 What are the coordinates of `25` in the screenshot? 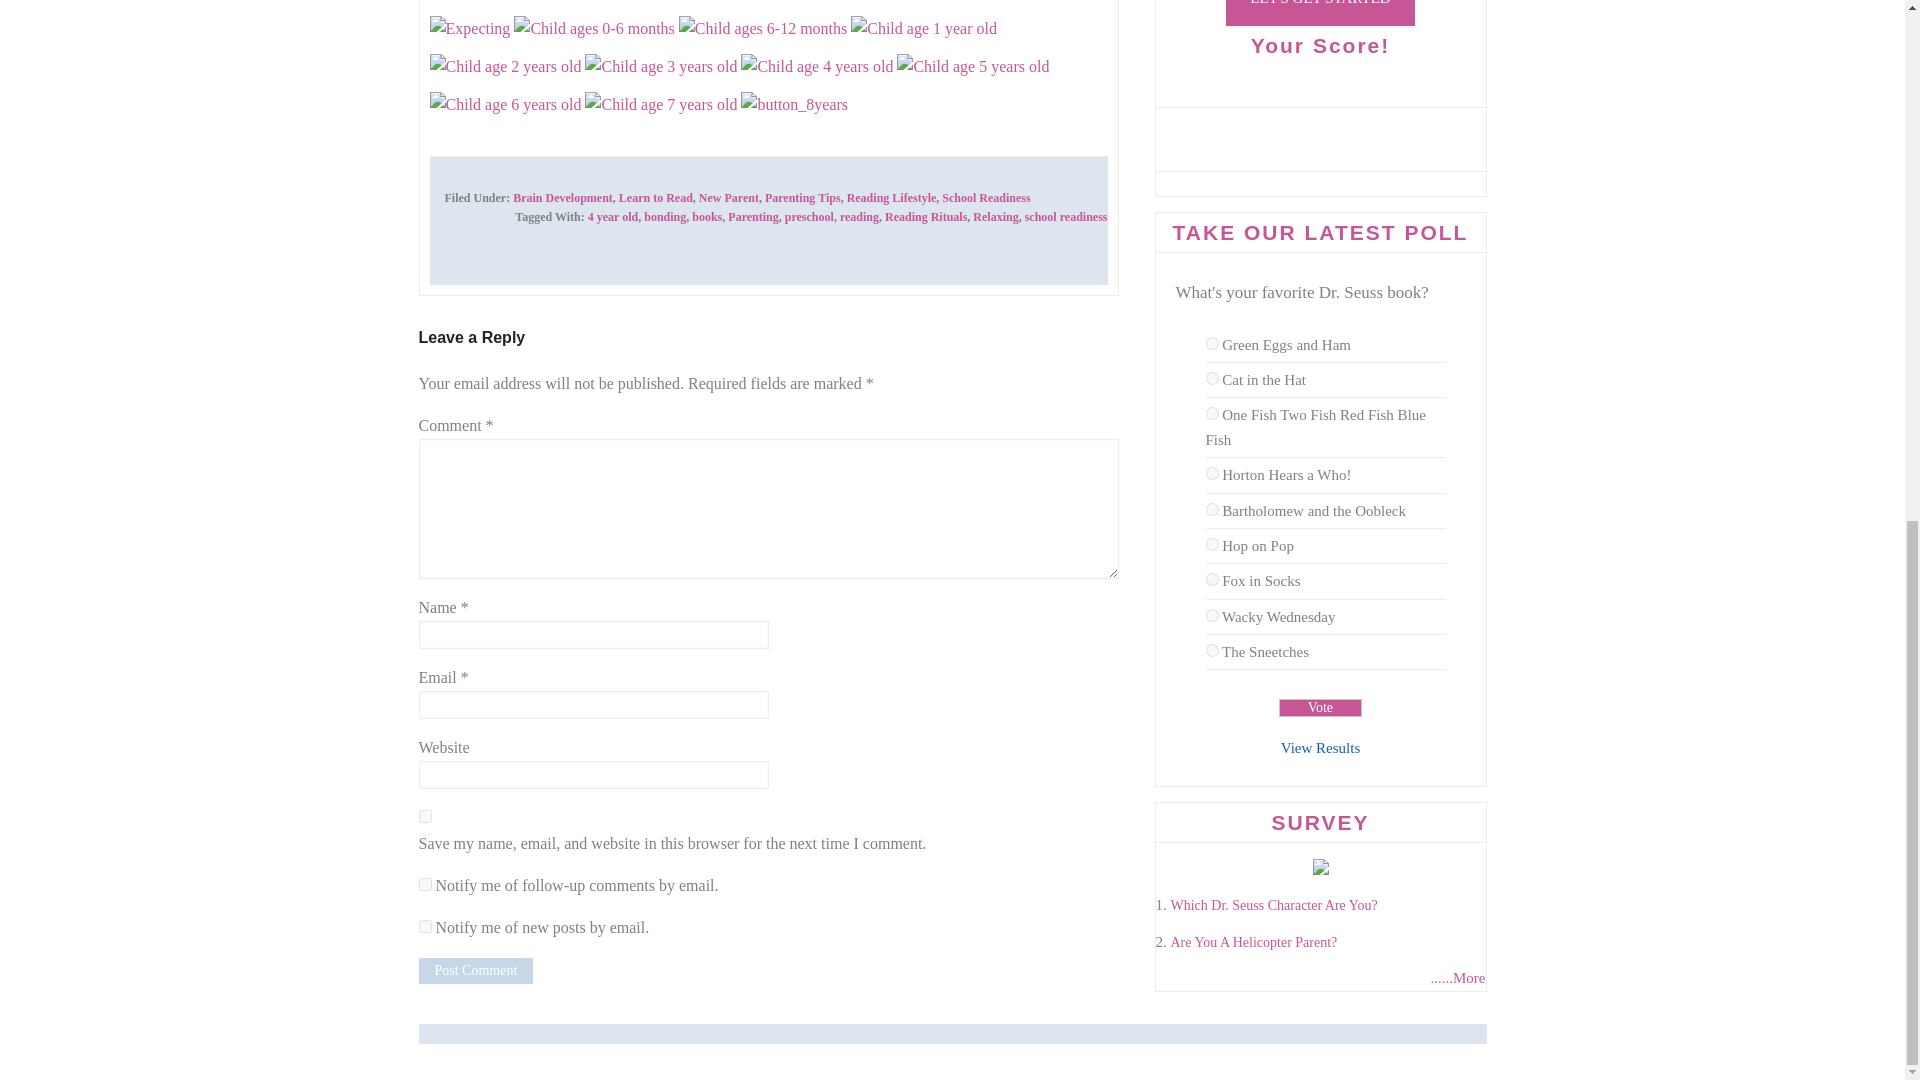 It's located at (1212, 342).